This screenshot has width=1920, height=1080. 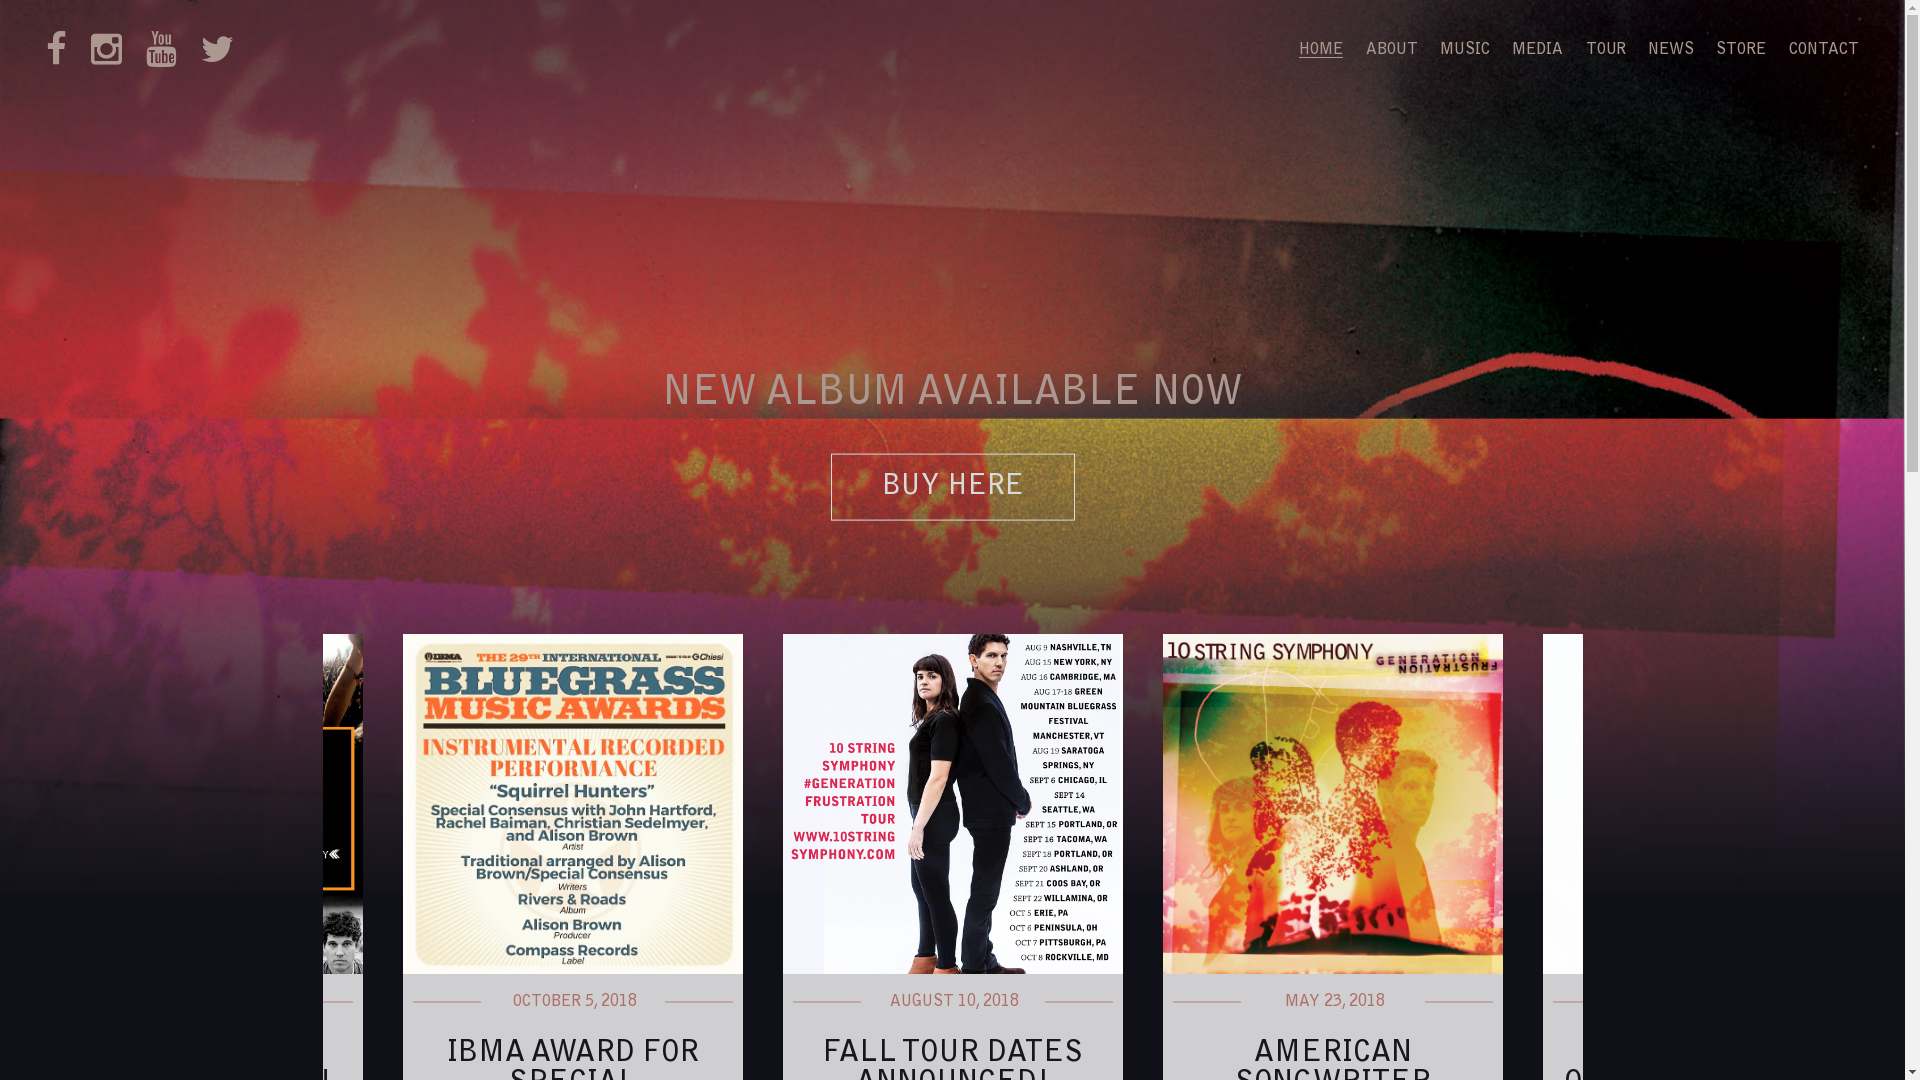 I want to click on HOME, so click(x=1321, y=50).